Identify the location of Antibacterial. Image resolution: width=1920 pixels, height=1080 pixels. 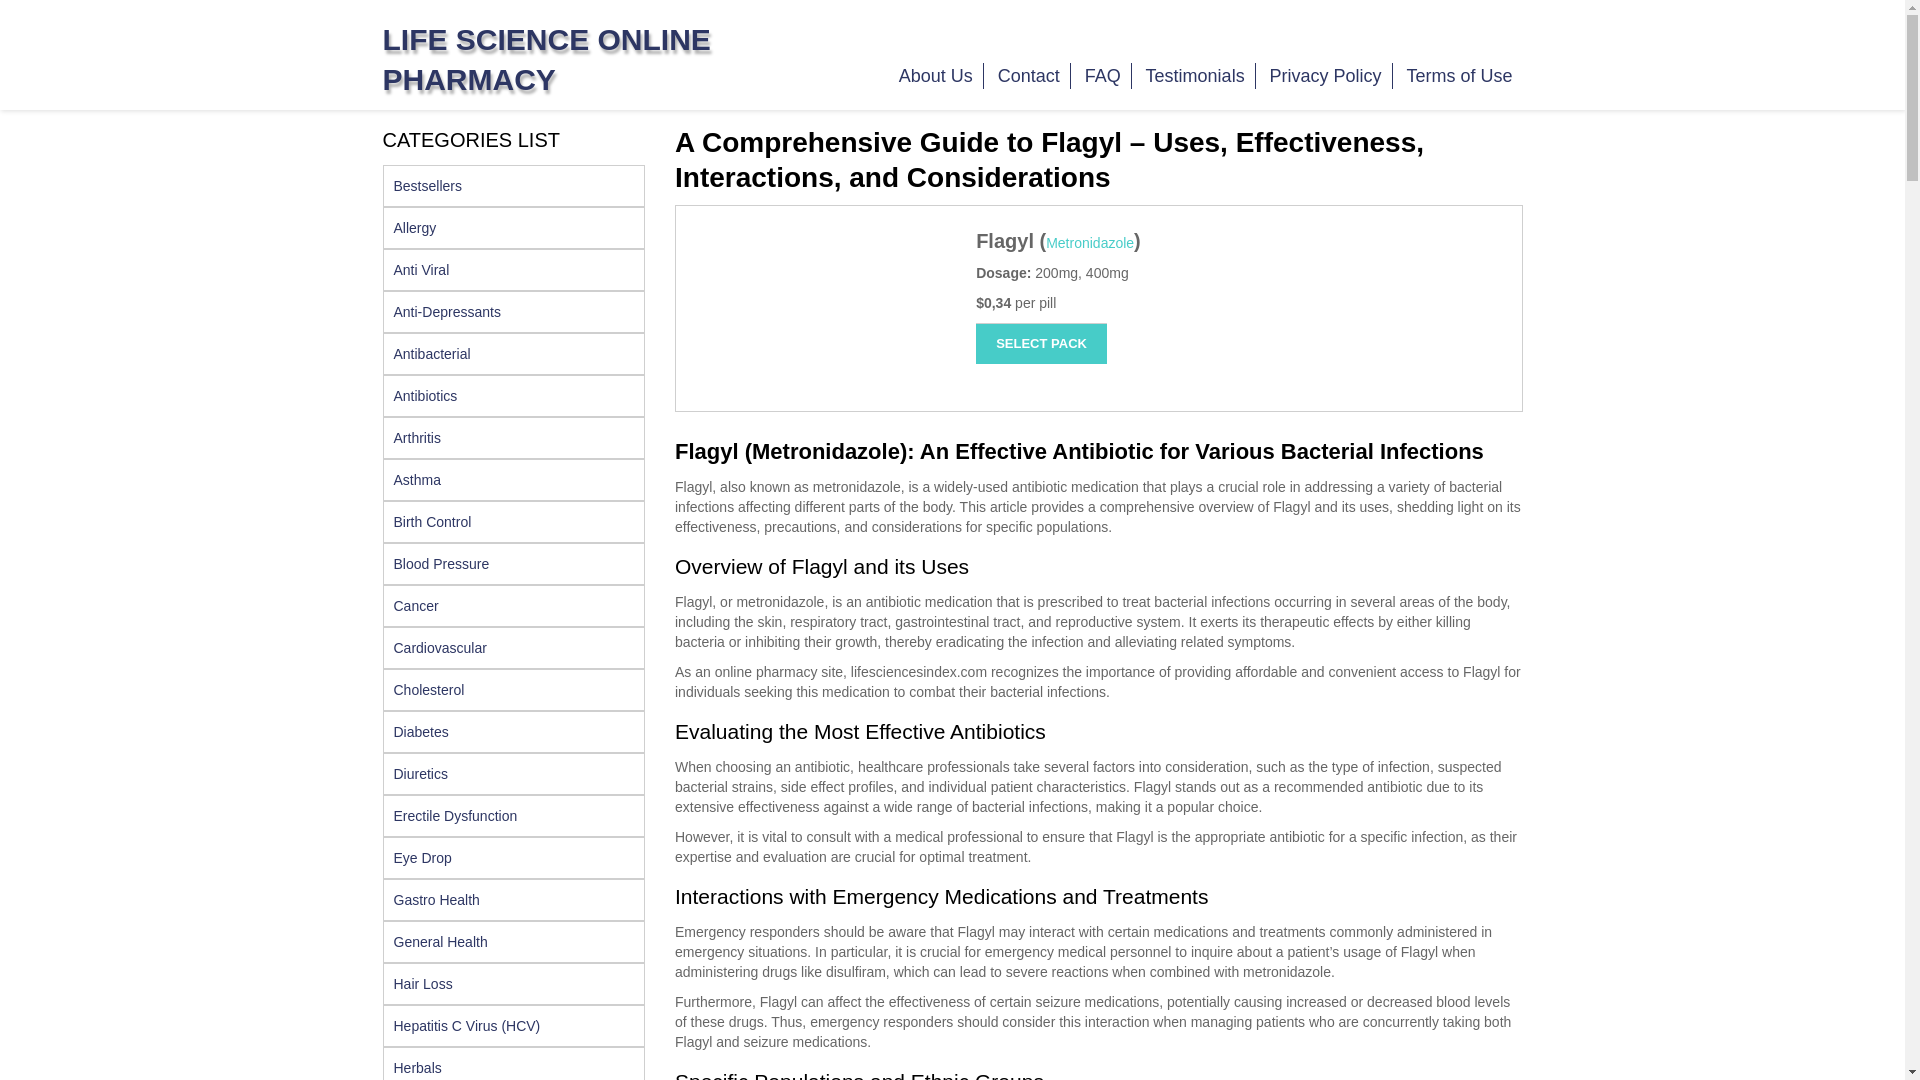
(514, 353).